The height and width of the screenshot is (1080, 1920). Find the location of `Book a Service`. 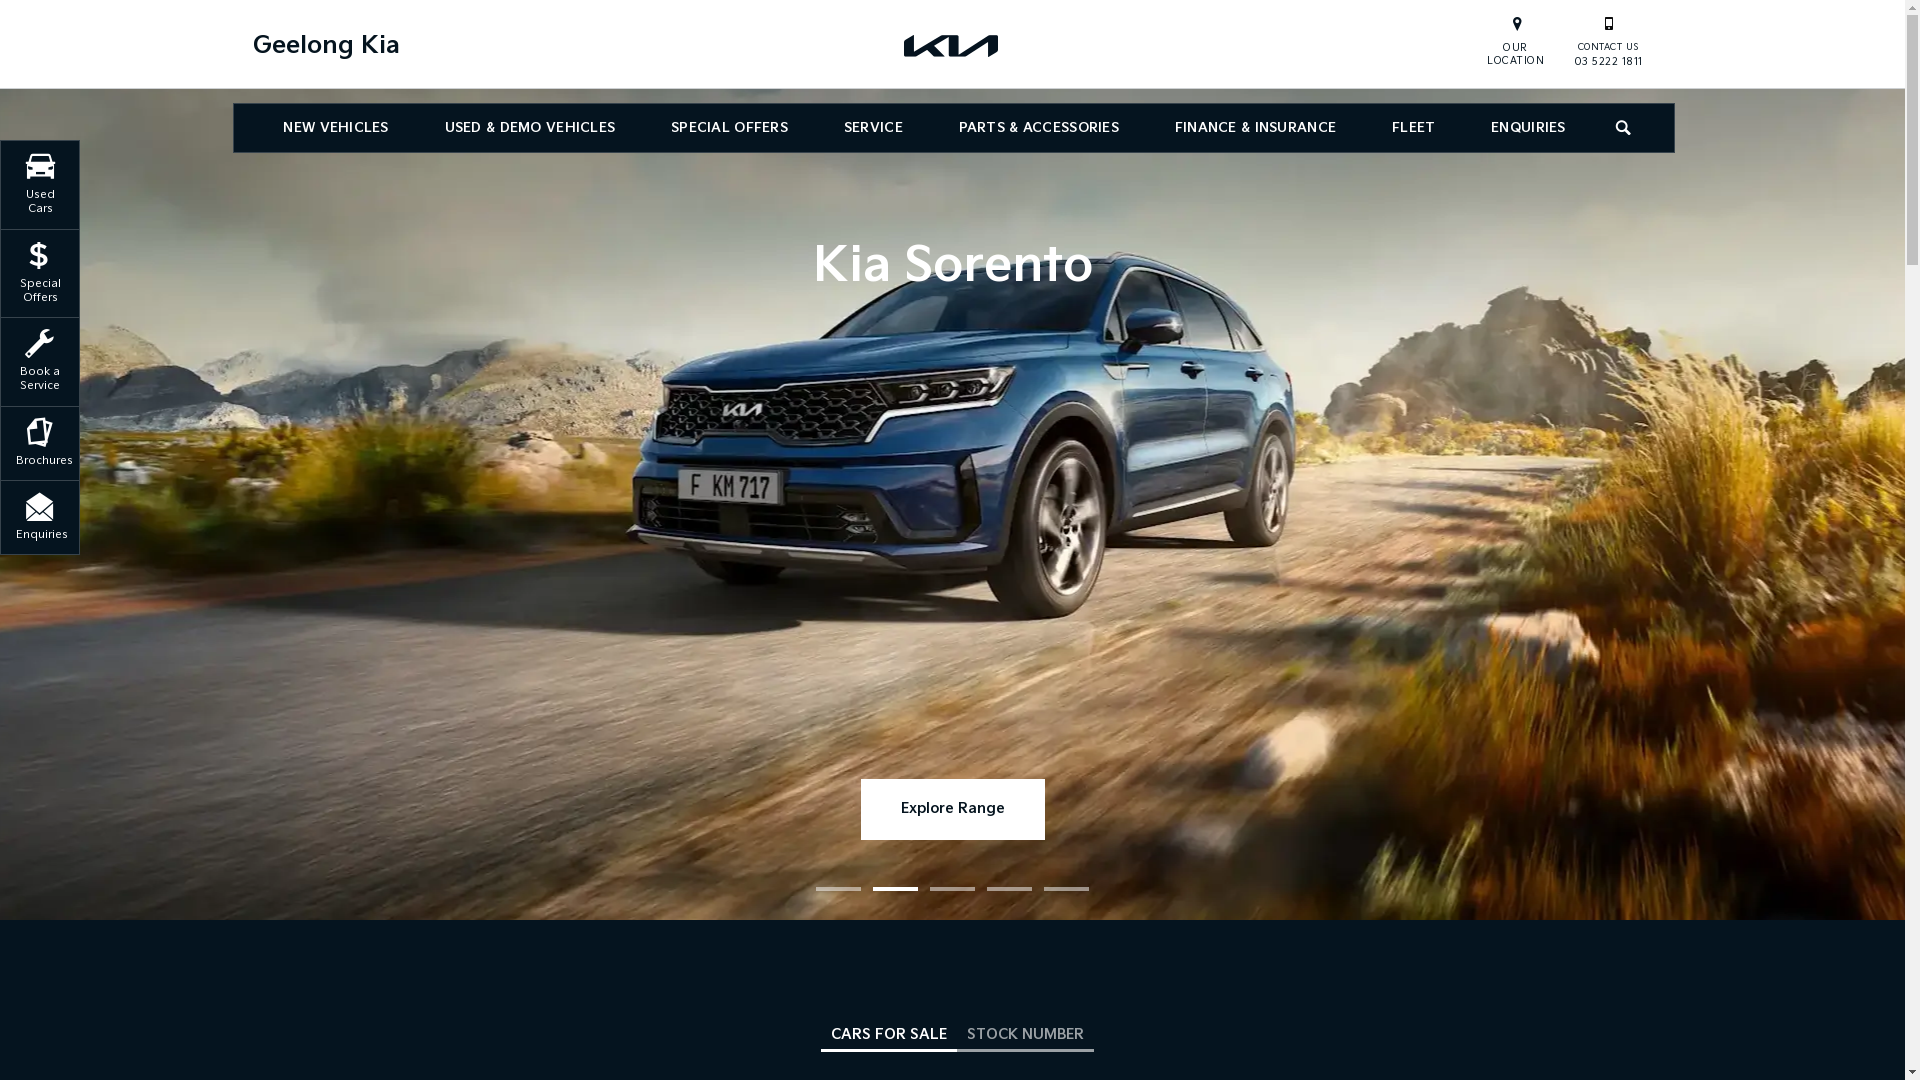

Book a Service is located at coordinates (40, 358).